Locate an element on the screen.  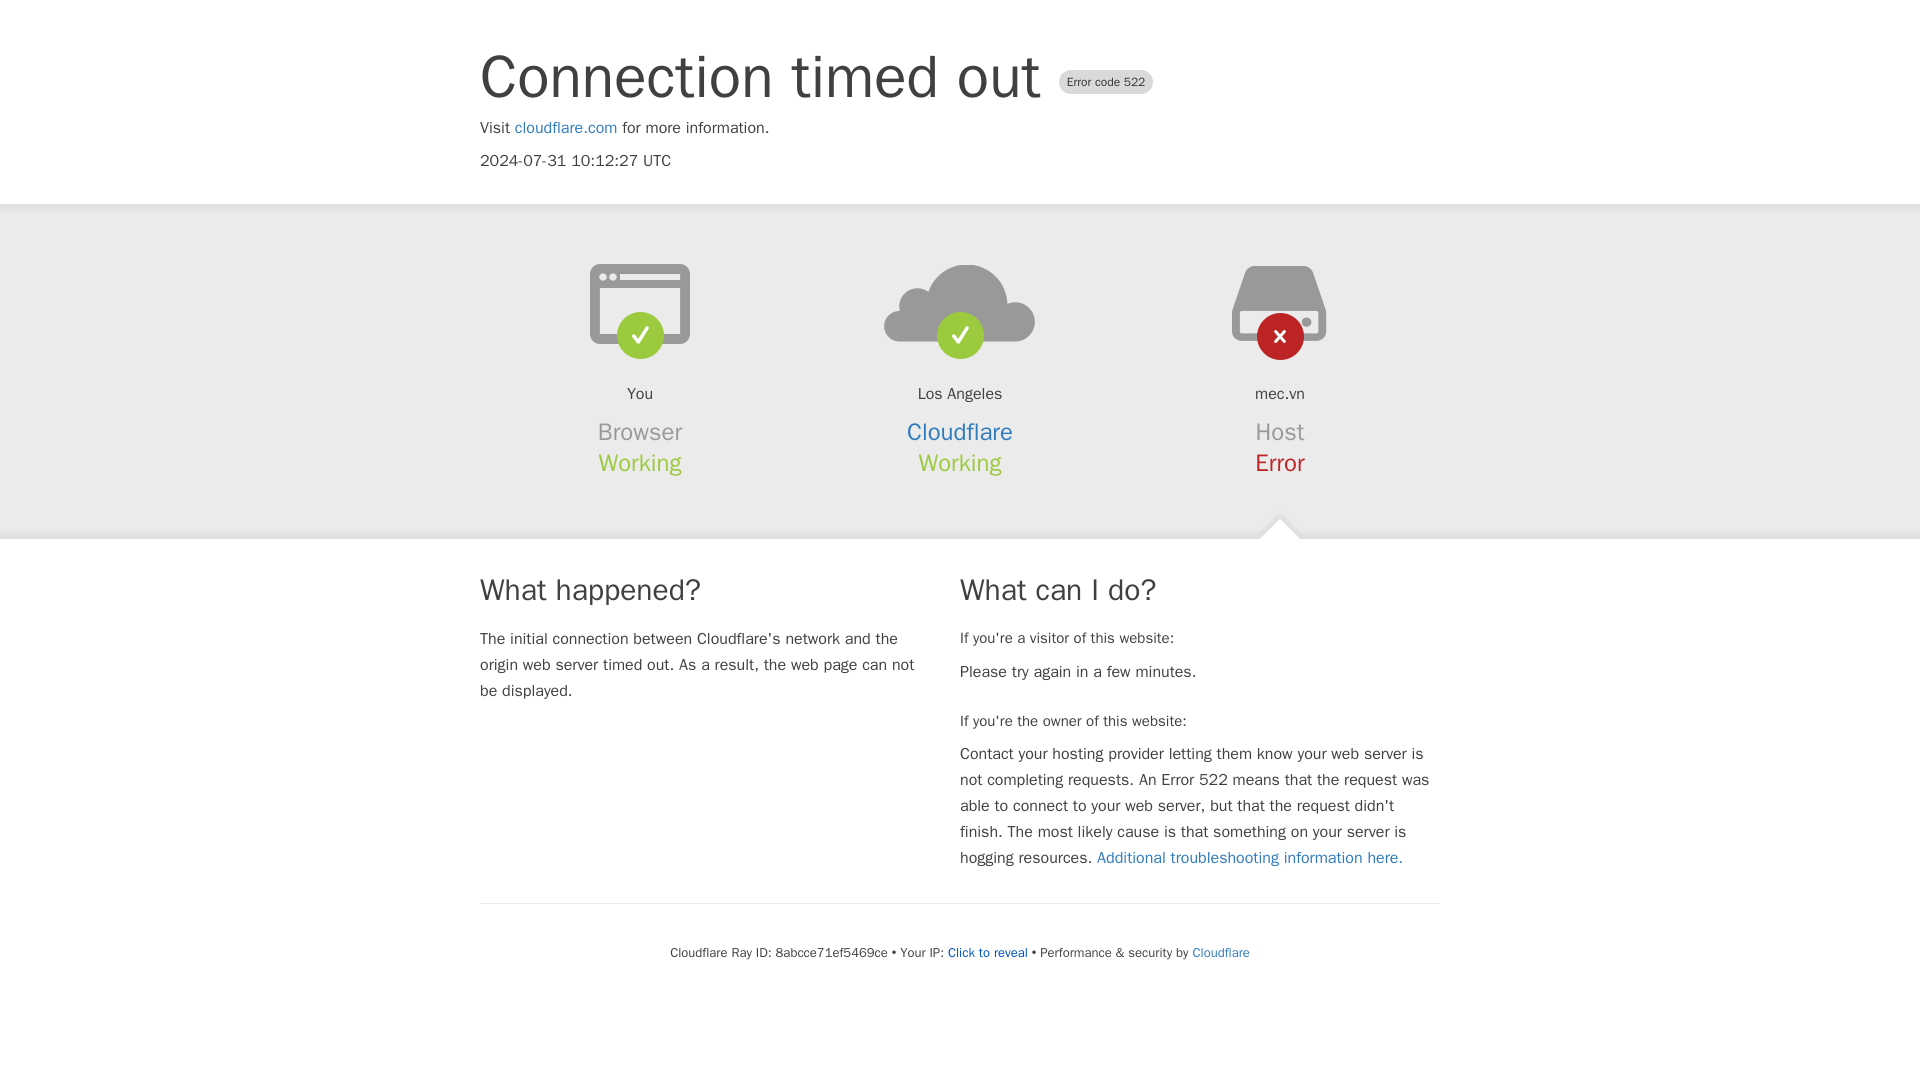
Cloudflare is located at coordinates (960, 432).